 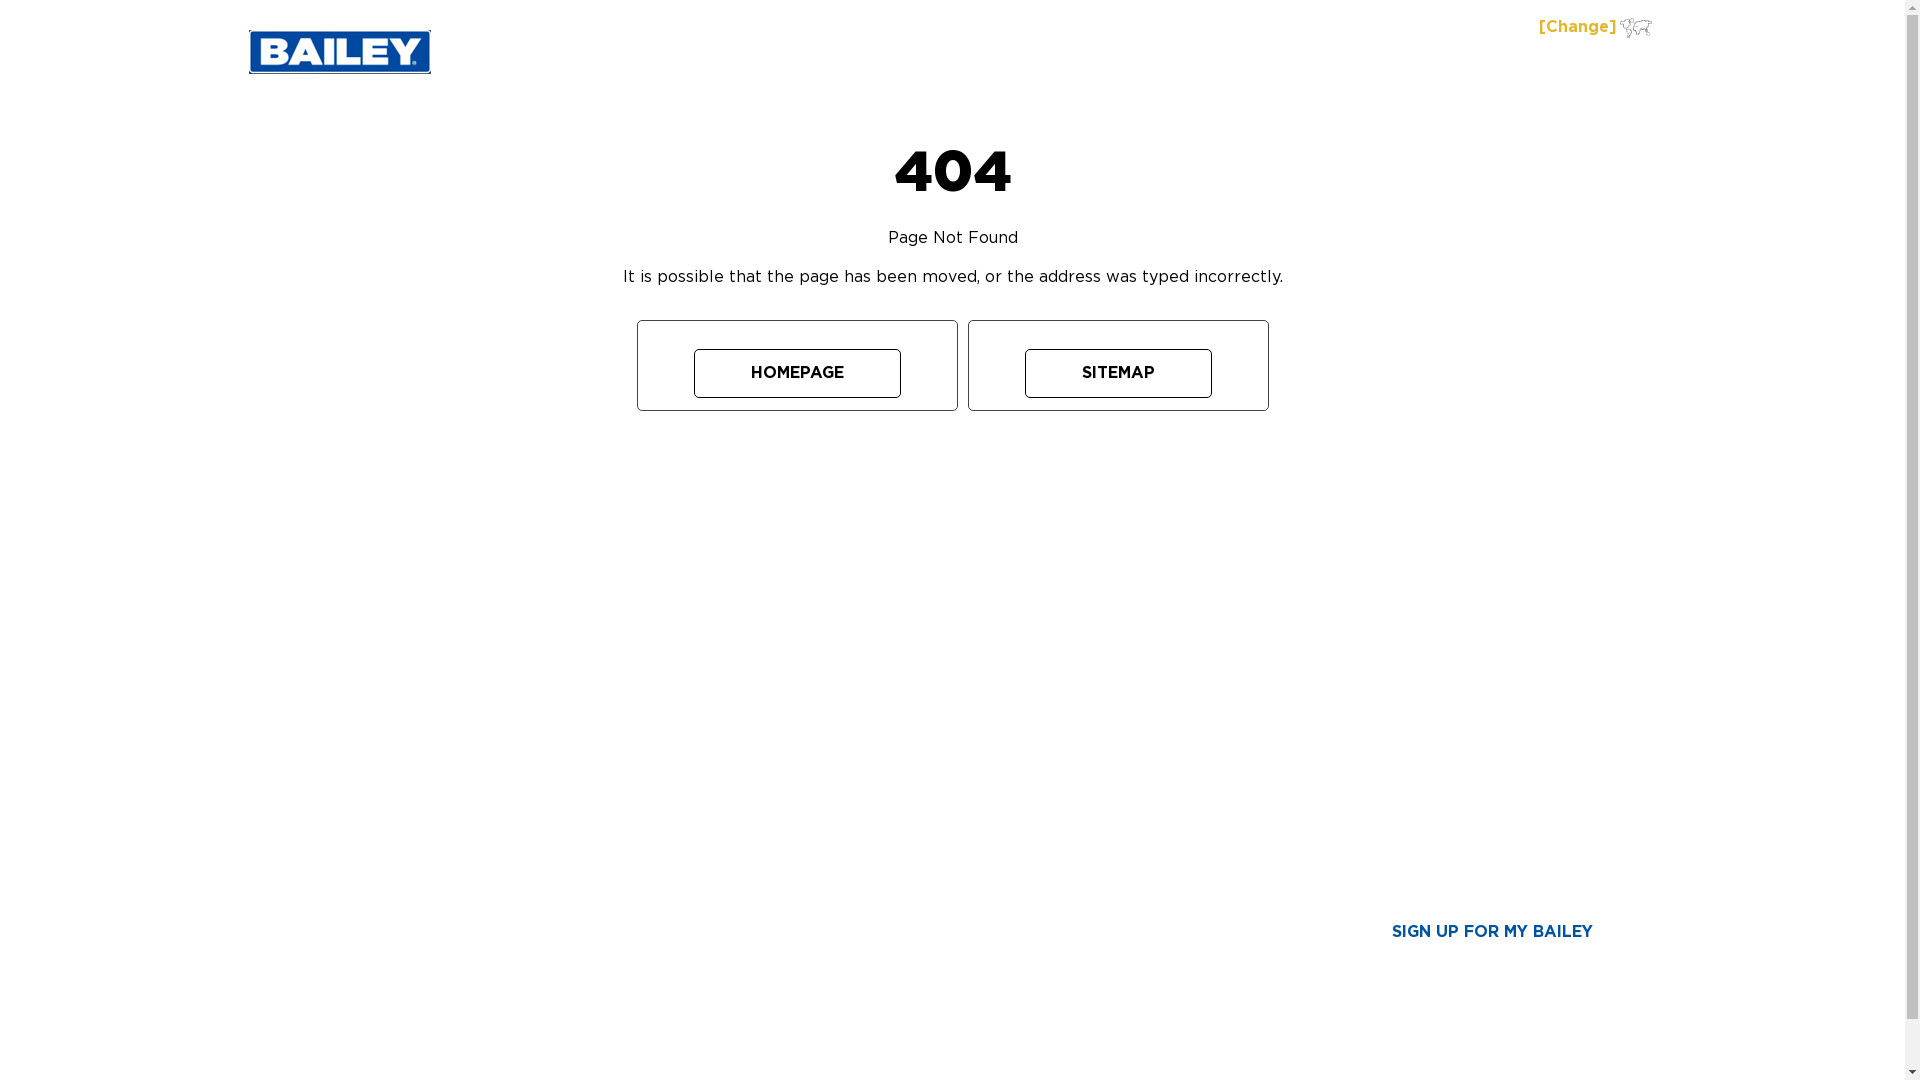 What do you see at coordinates (368, 755) in the screenshot?
I see `PRODUCTS` at bounding box center [368, 755].